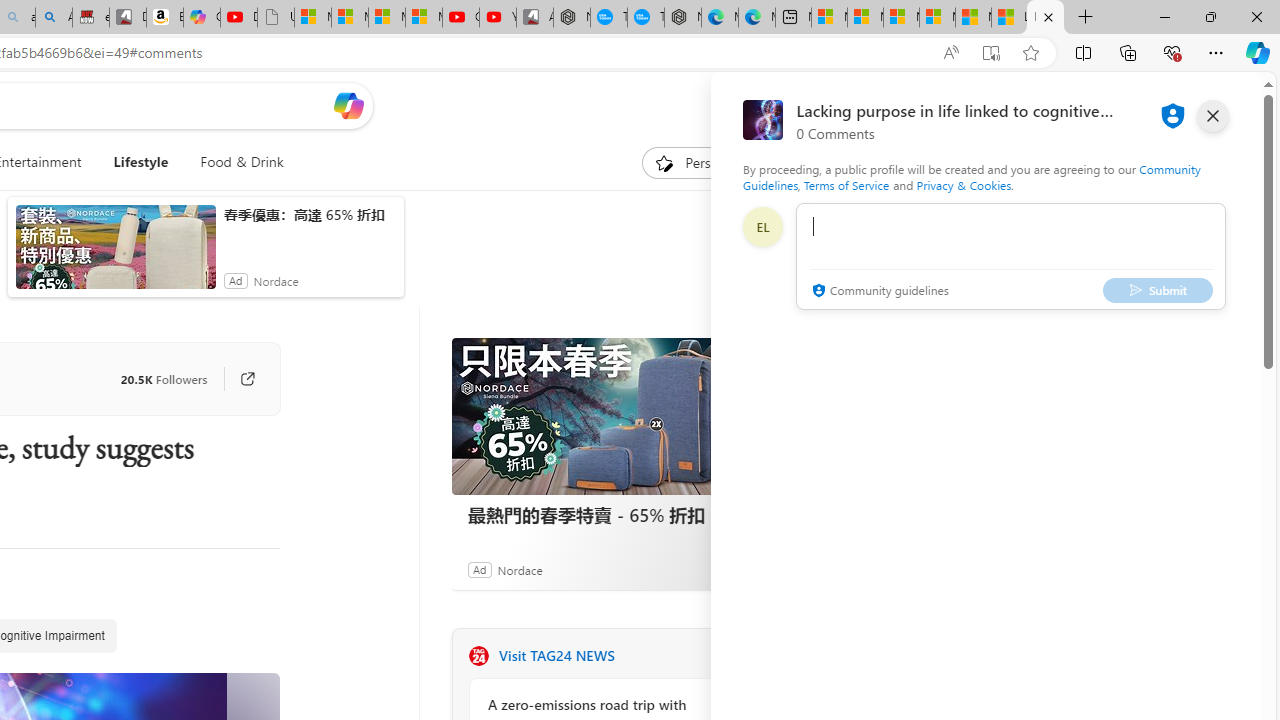 The width and height of the screenshot is (1280, 720). I want to click on Amazon Echo Dot PNG - Search Images, so click(53, 18).